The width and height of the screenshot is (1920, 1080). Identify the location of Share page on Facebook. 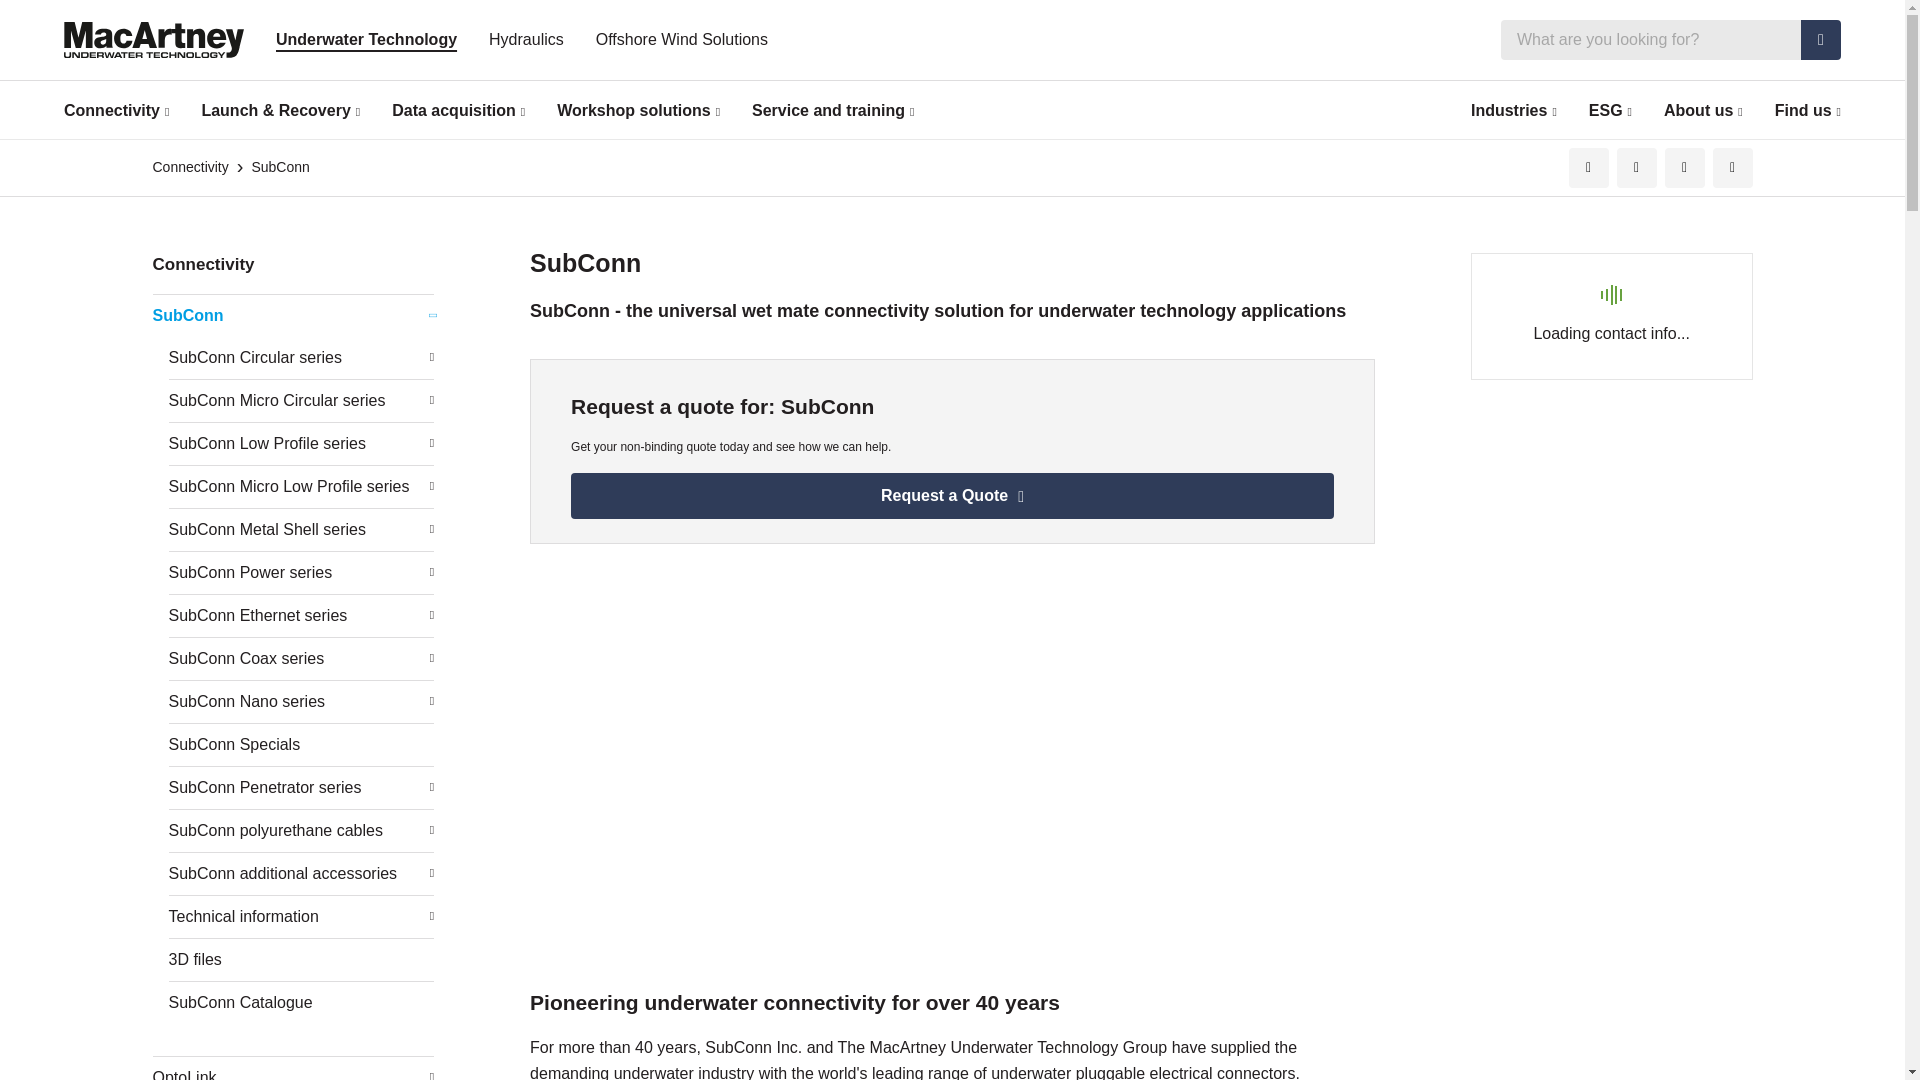
(1636, 167).